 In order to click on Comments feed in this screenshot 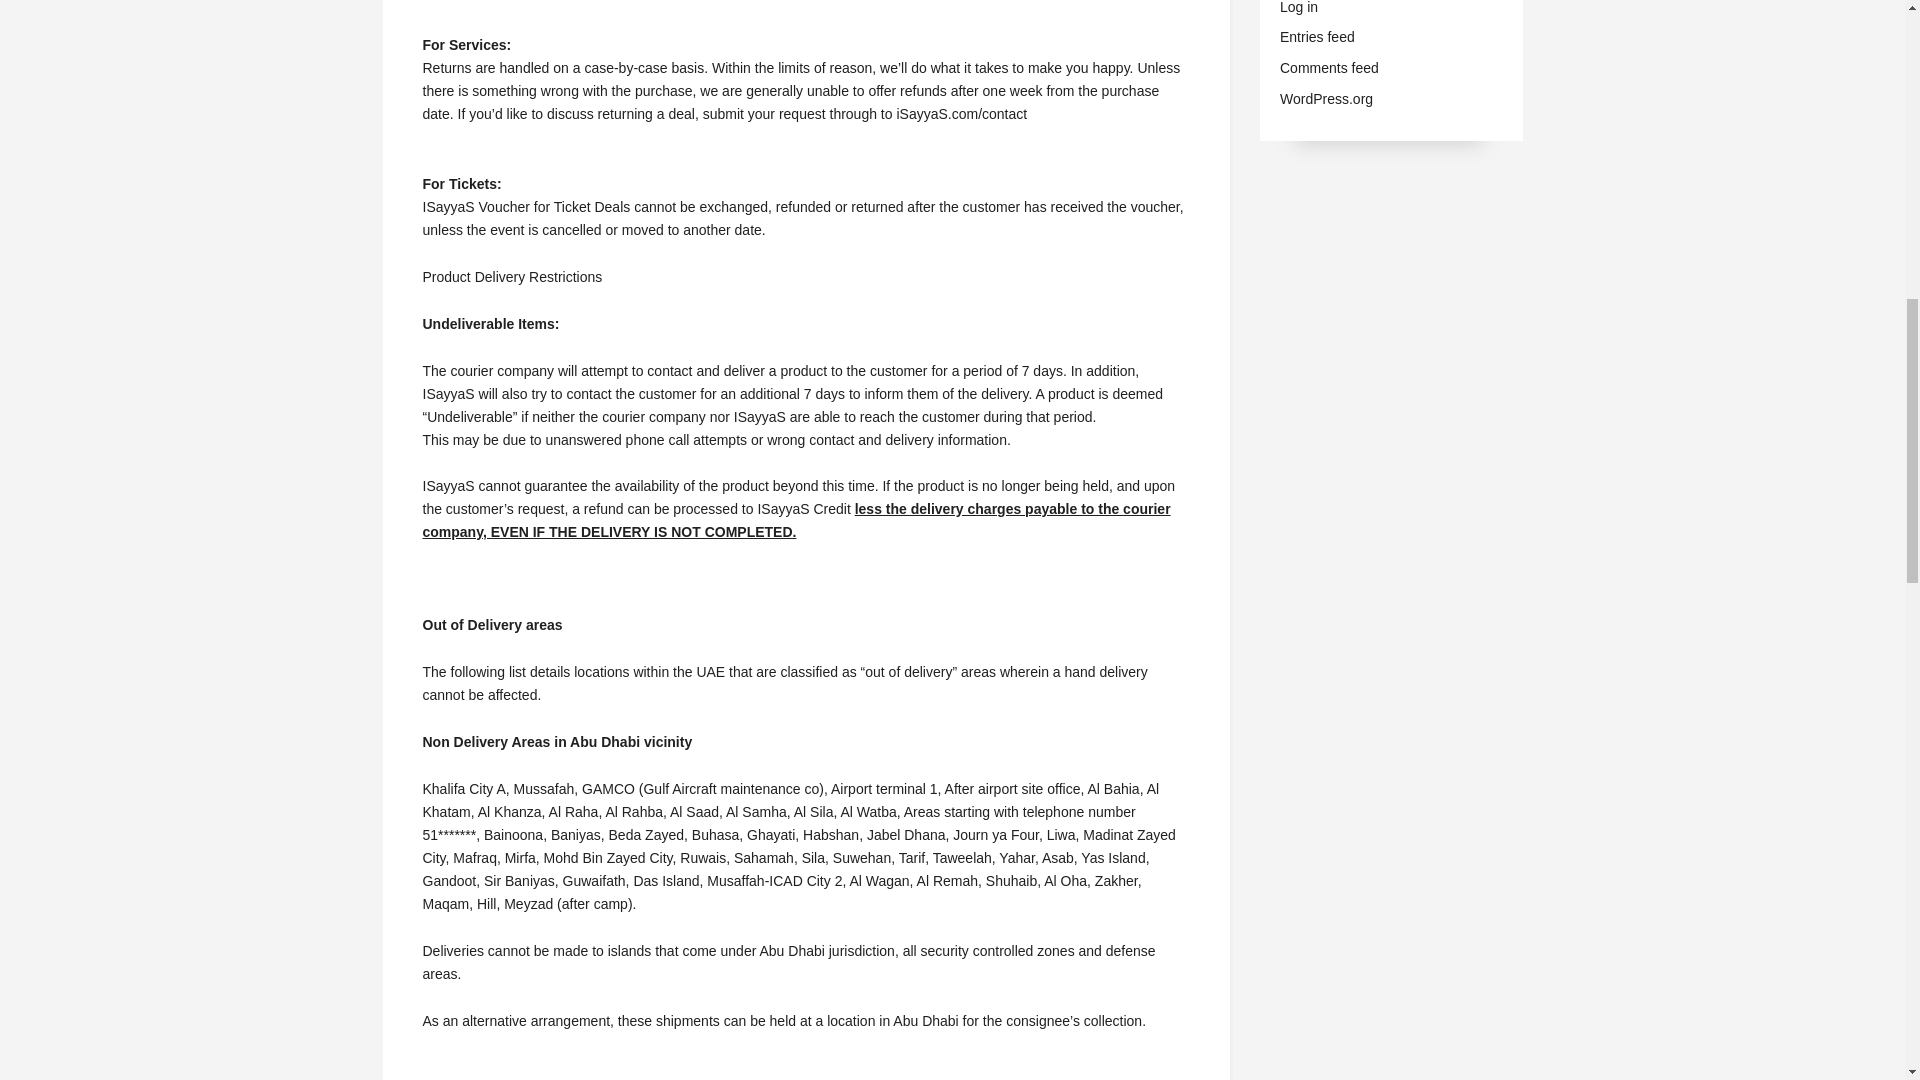, I will do `click(1329, 68)`.